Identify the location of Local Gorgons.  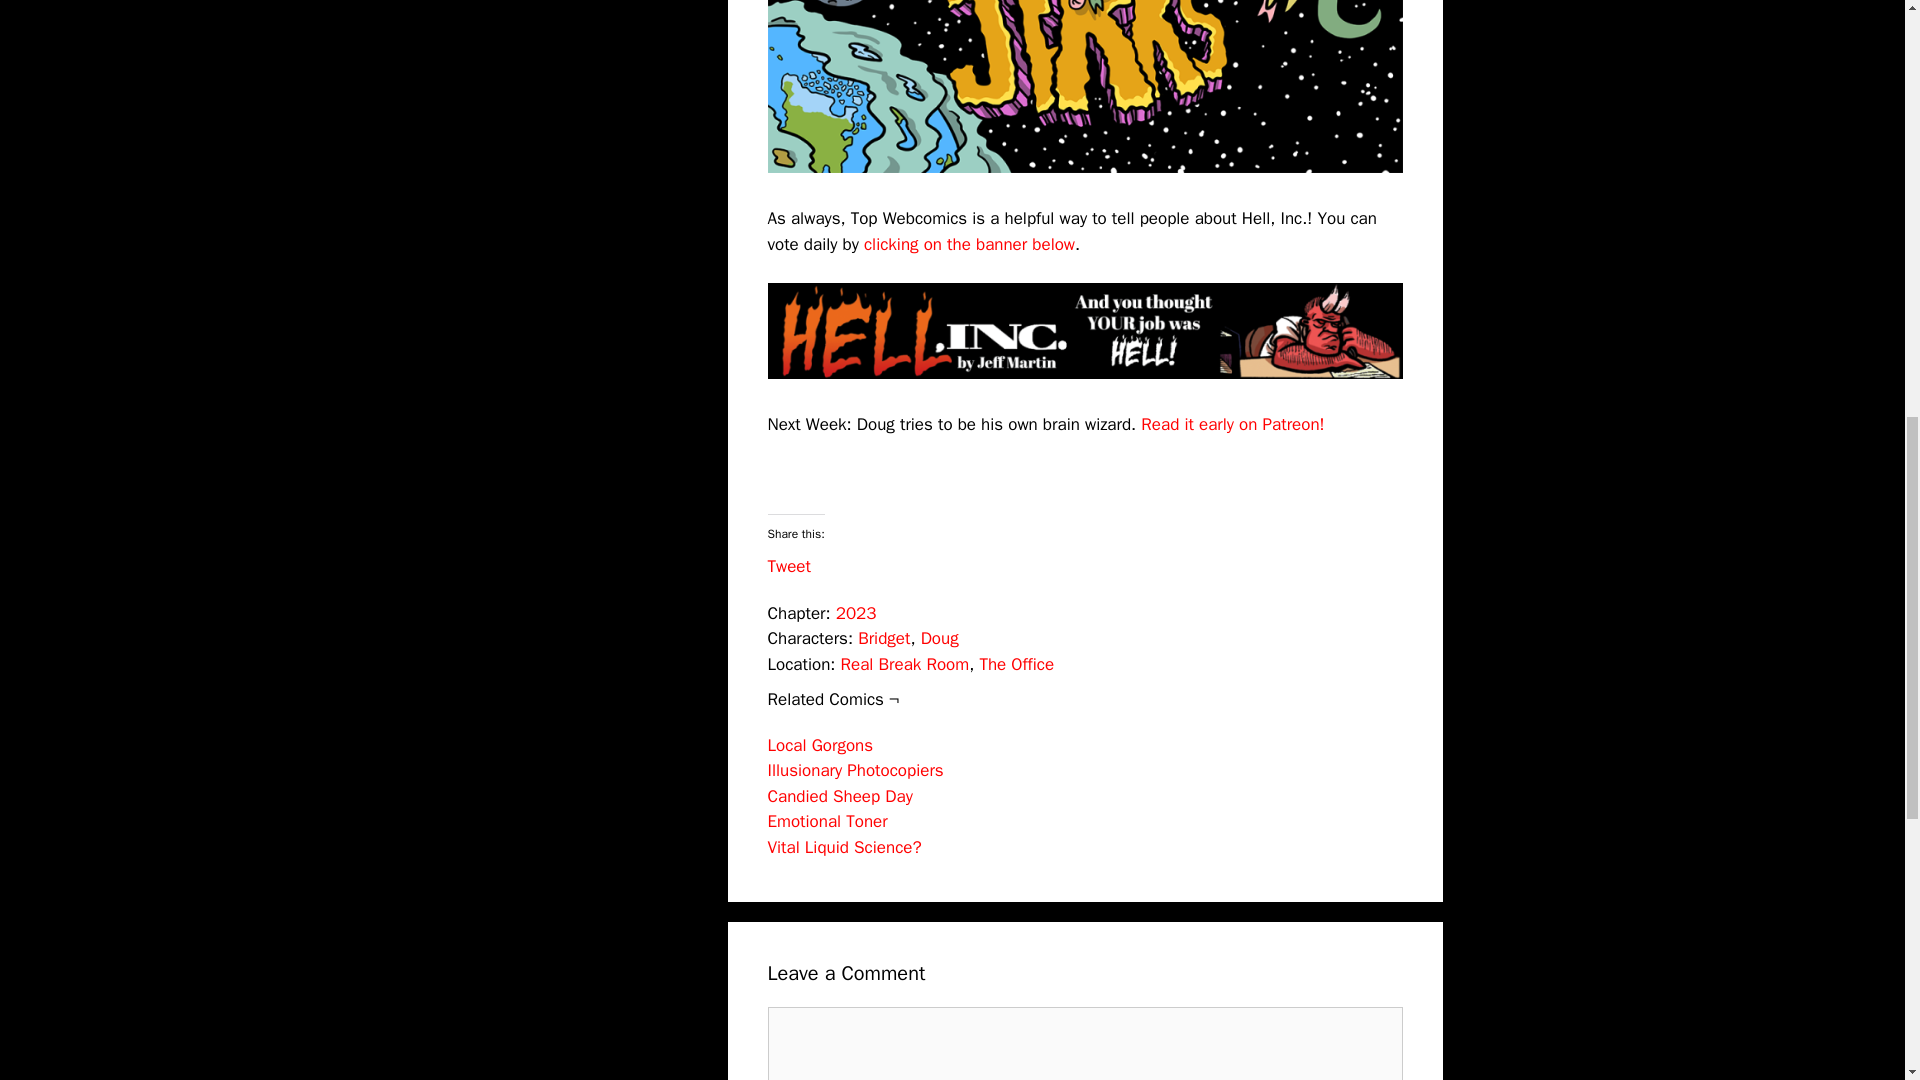
(820, 746).